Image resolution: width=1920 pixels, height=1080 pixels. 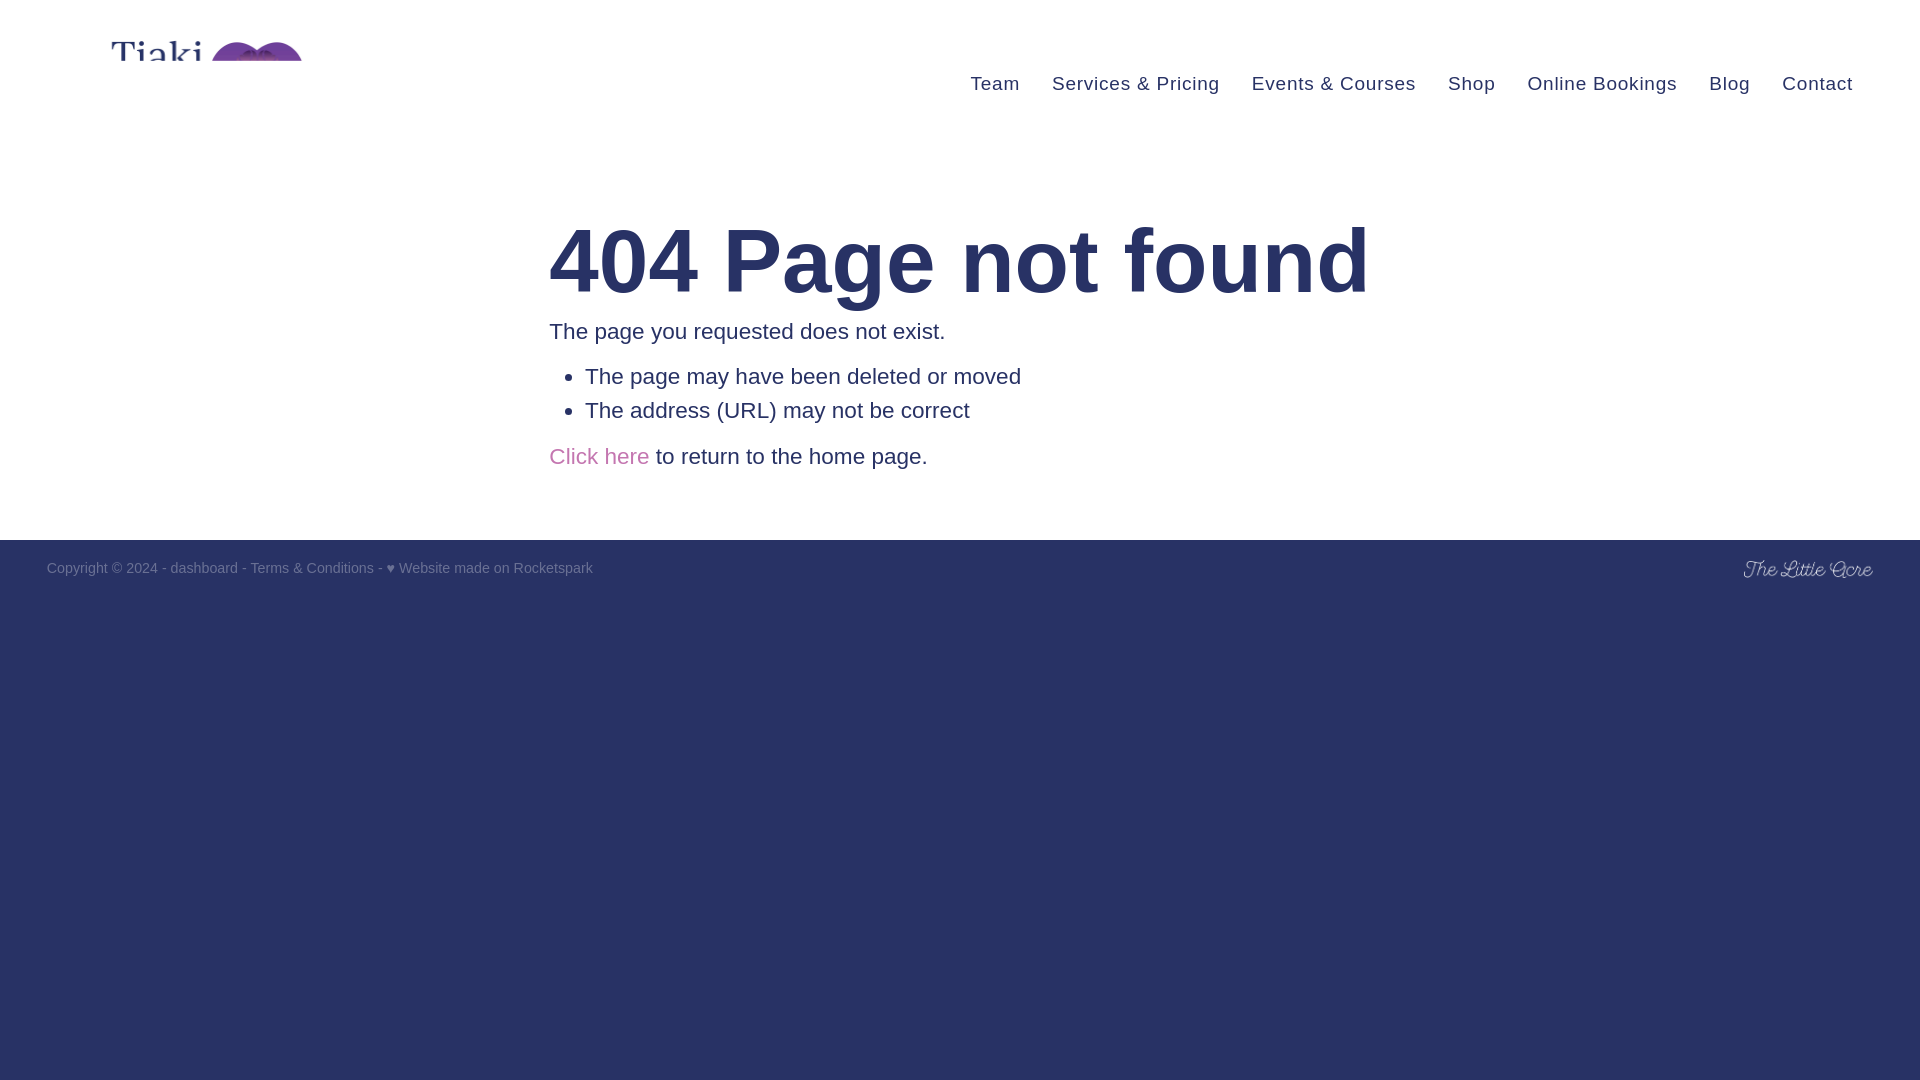 What do you see at coordinates (598, 456) in the screenshot?
I see `Click here` at bounding box center [598, 456].